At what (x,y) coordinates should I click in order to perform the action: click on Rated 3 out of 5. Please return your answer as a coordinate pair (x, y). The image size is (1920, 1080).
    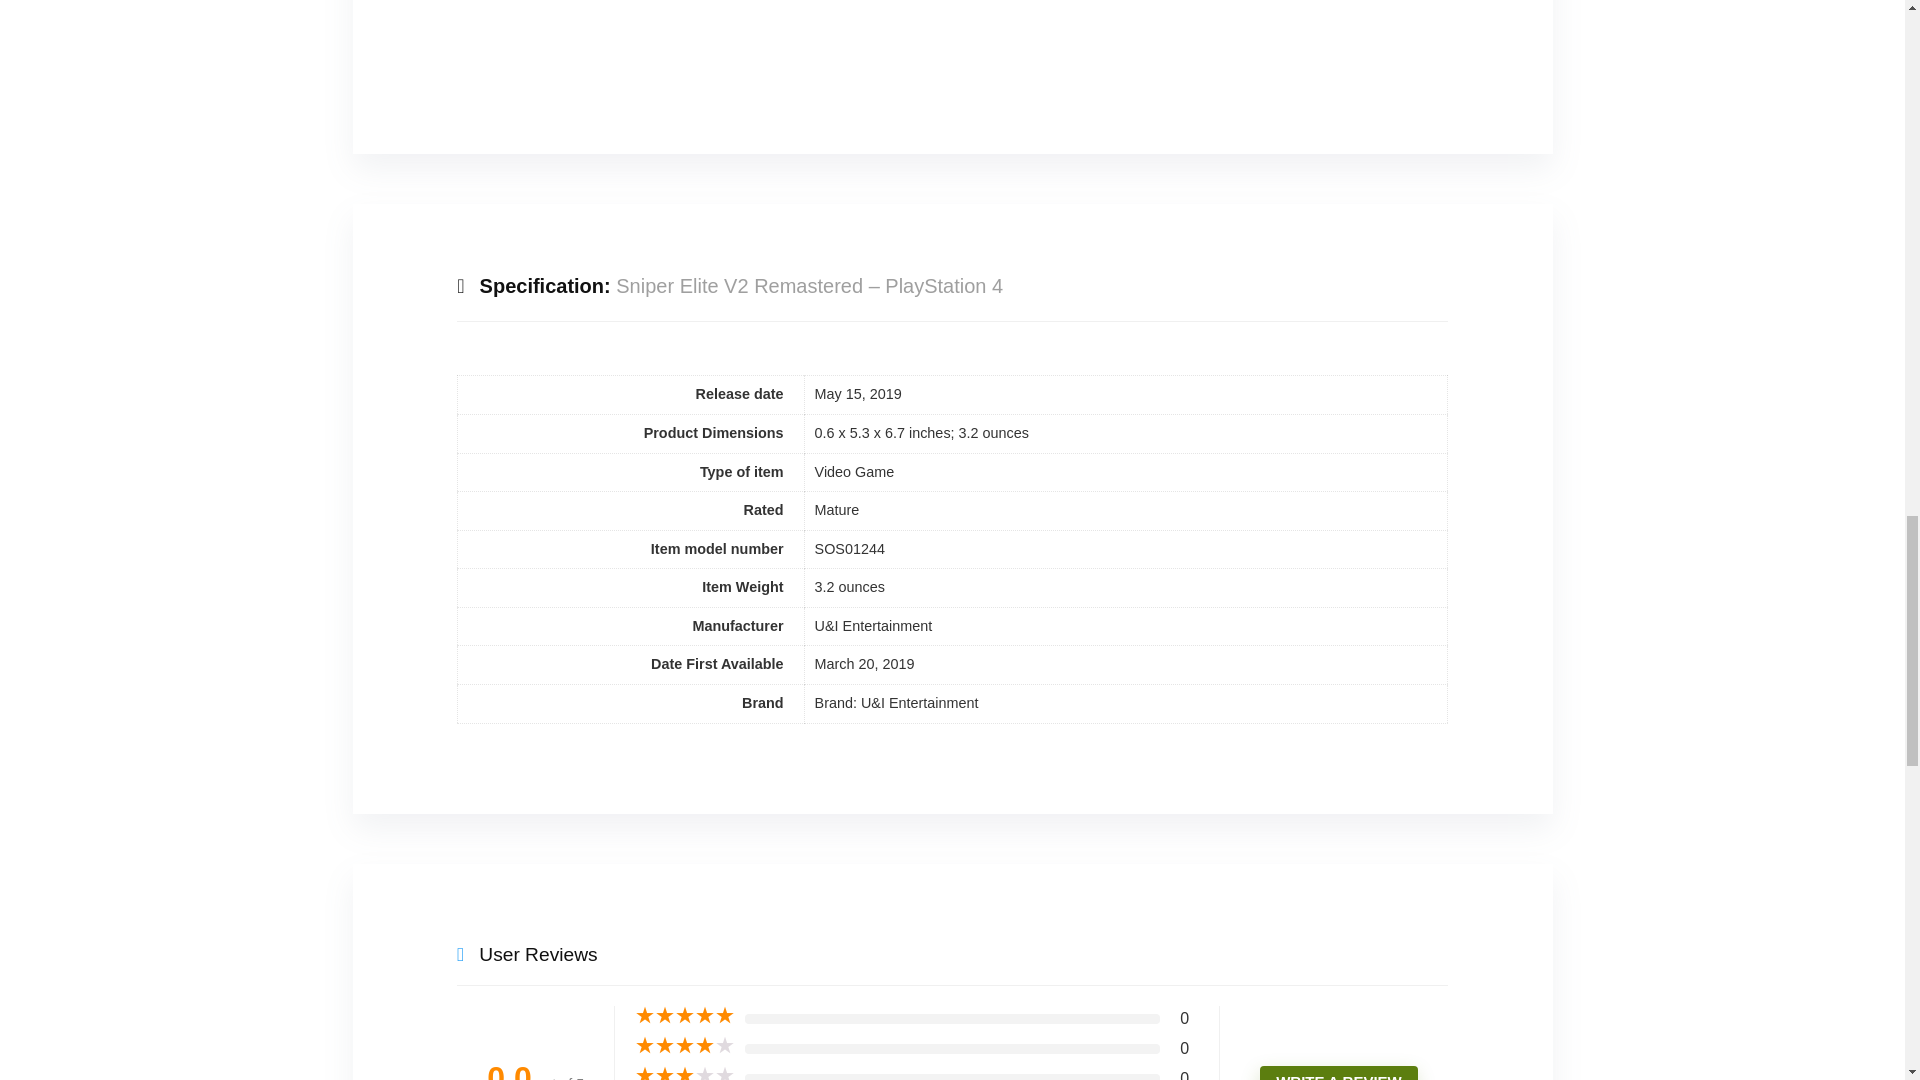
    Looking at the image, I should click on (685, 1072).